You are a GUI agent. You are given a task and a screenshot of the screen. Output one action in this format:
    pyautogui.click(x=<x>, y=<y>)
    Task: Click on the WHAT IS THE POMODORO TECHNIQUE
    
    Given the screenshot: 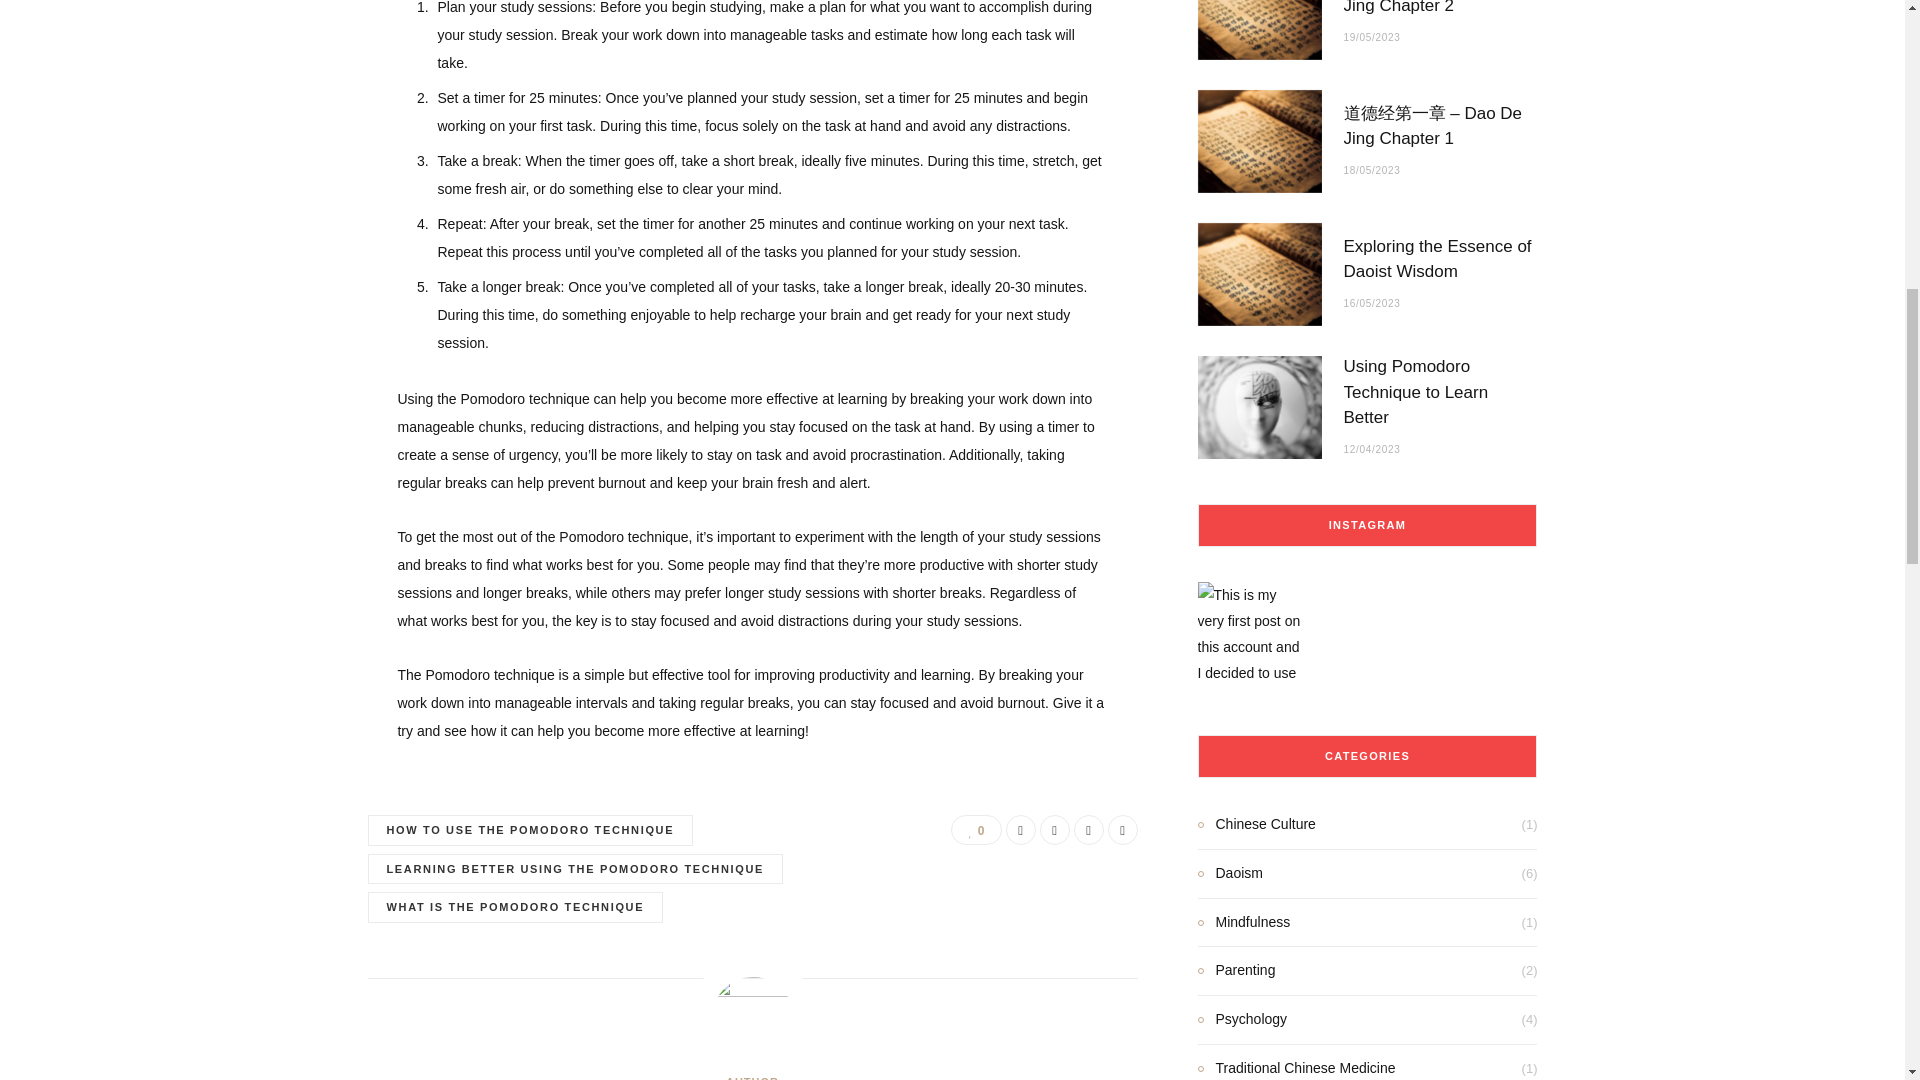 What is the action you would take?
    pyautogui.click(x=516, y=908)
    